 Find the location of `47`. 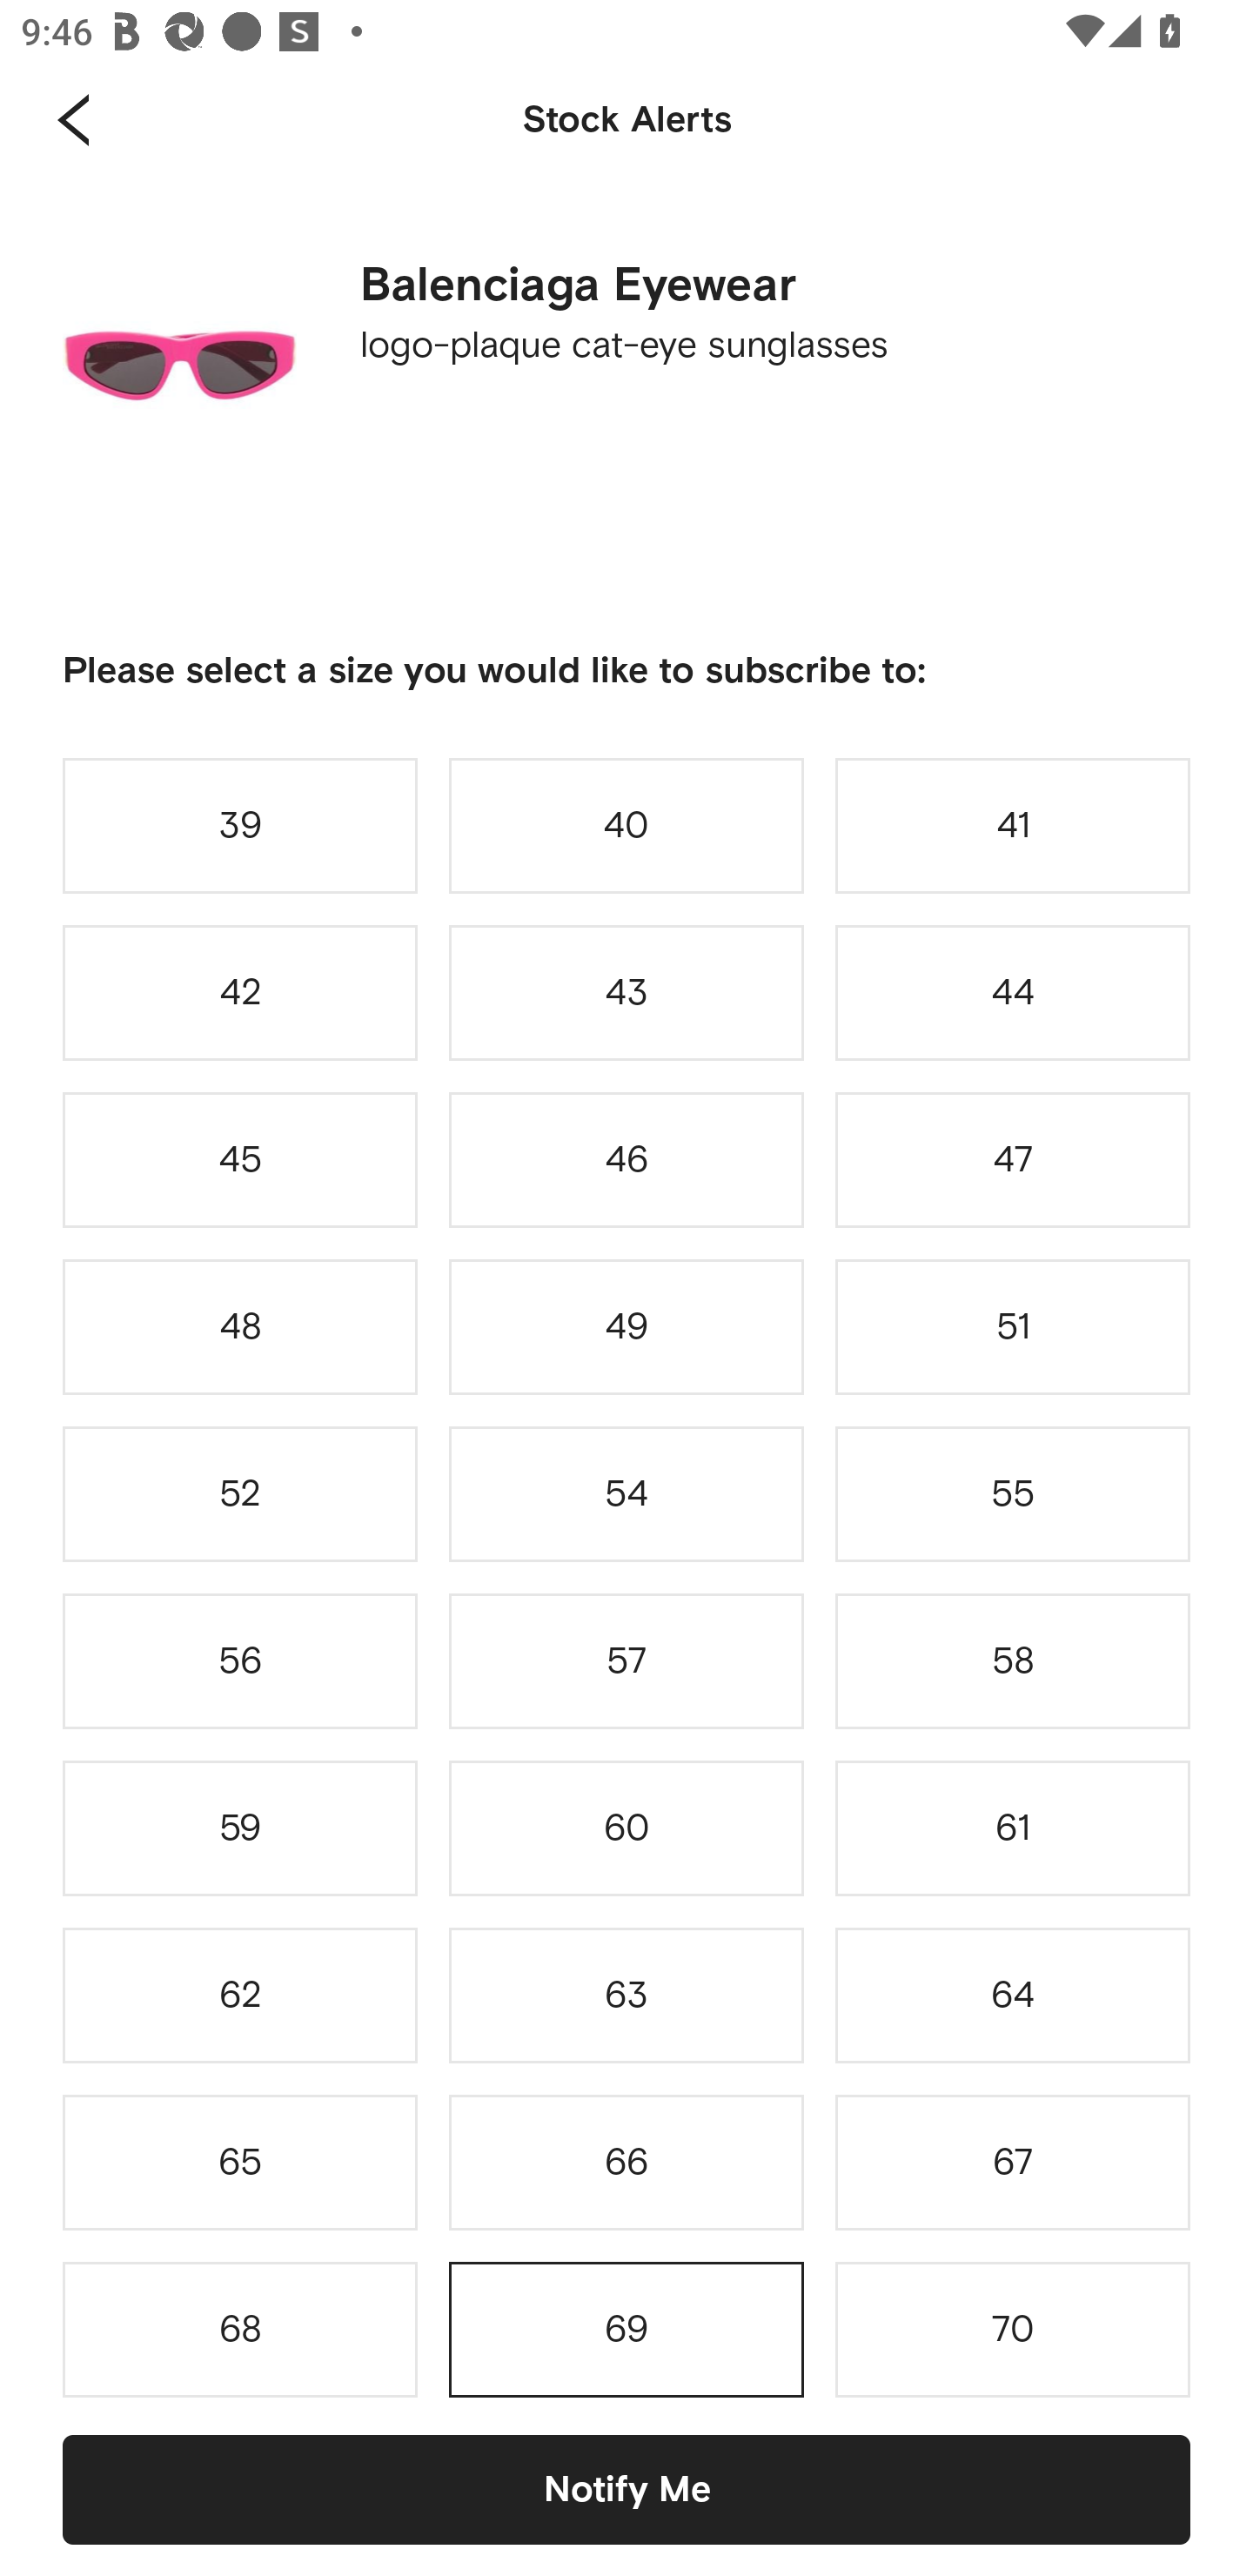

47 is located at coordinates (1013, 1160).